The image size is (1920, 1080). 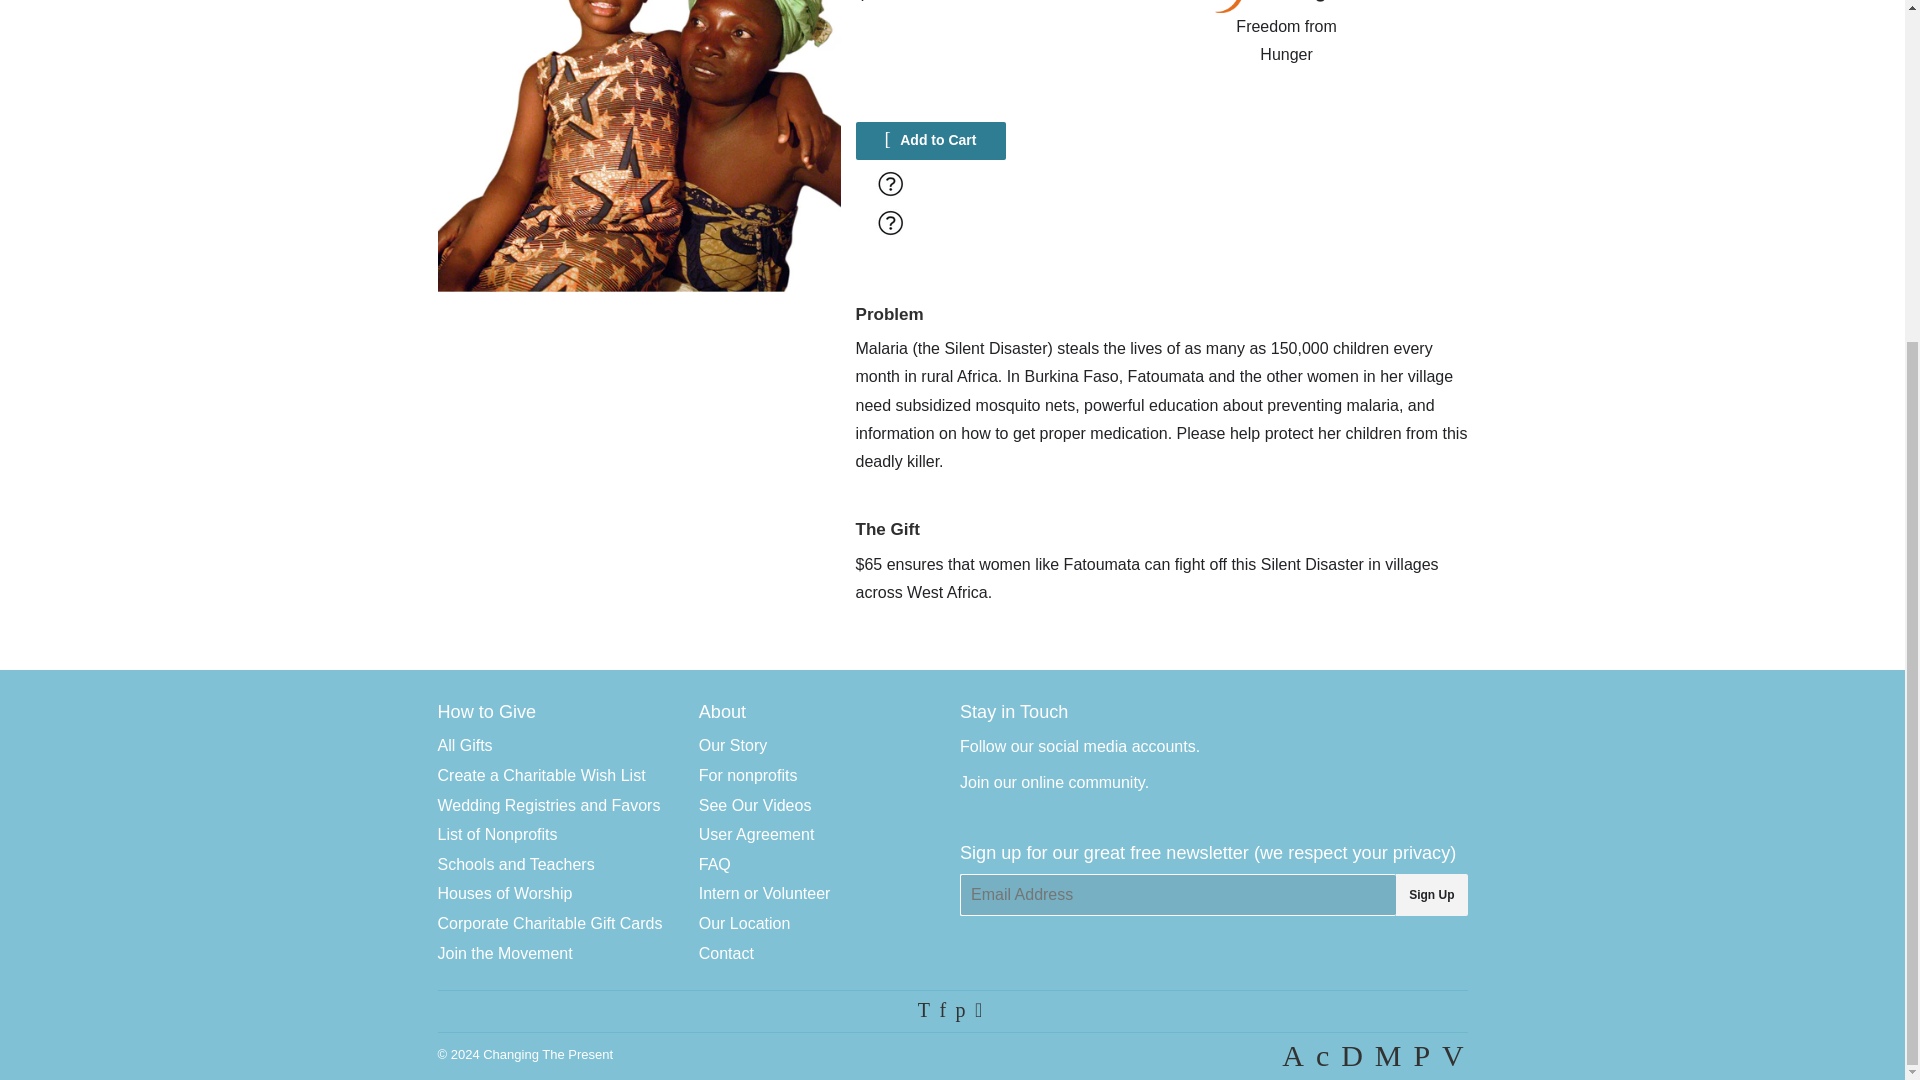 I want to click on Social Media, so click(x=1104, y=746).